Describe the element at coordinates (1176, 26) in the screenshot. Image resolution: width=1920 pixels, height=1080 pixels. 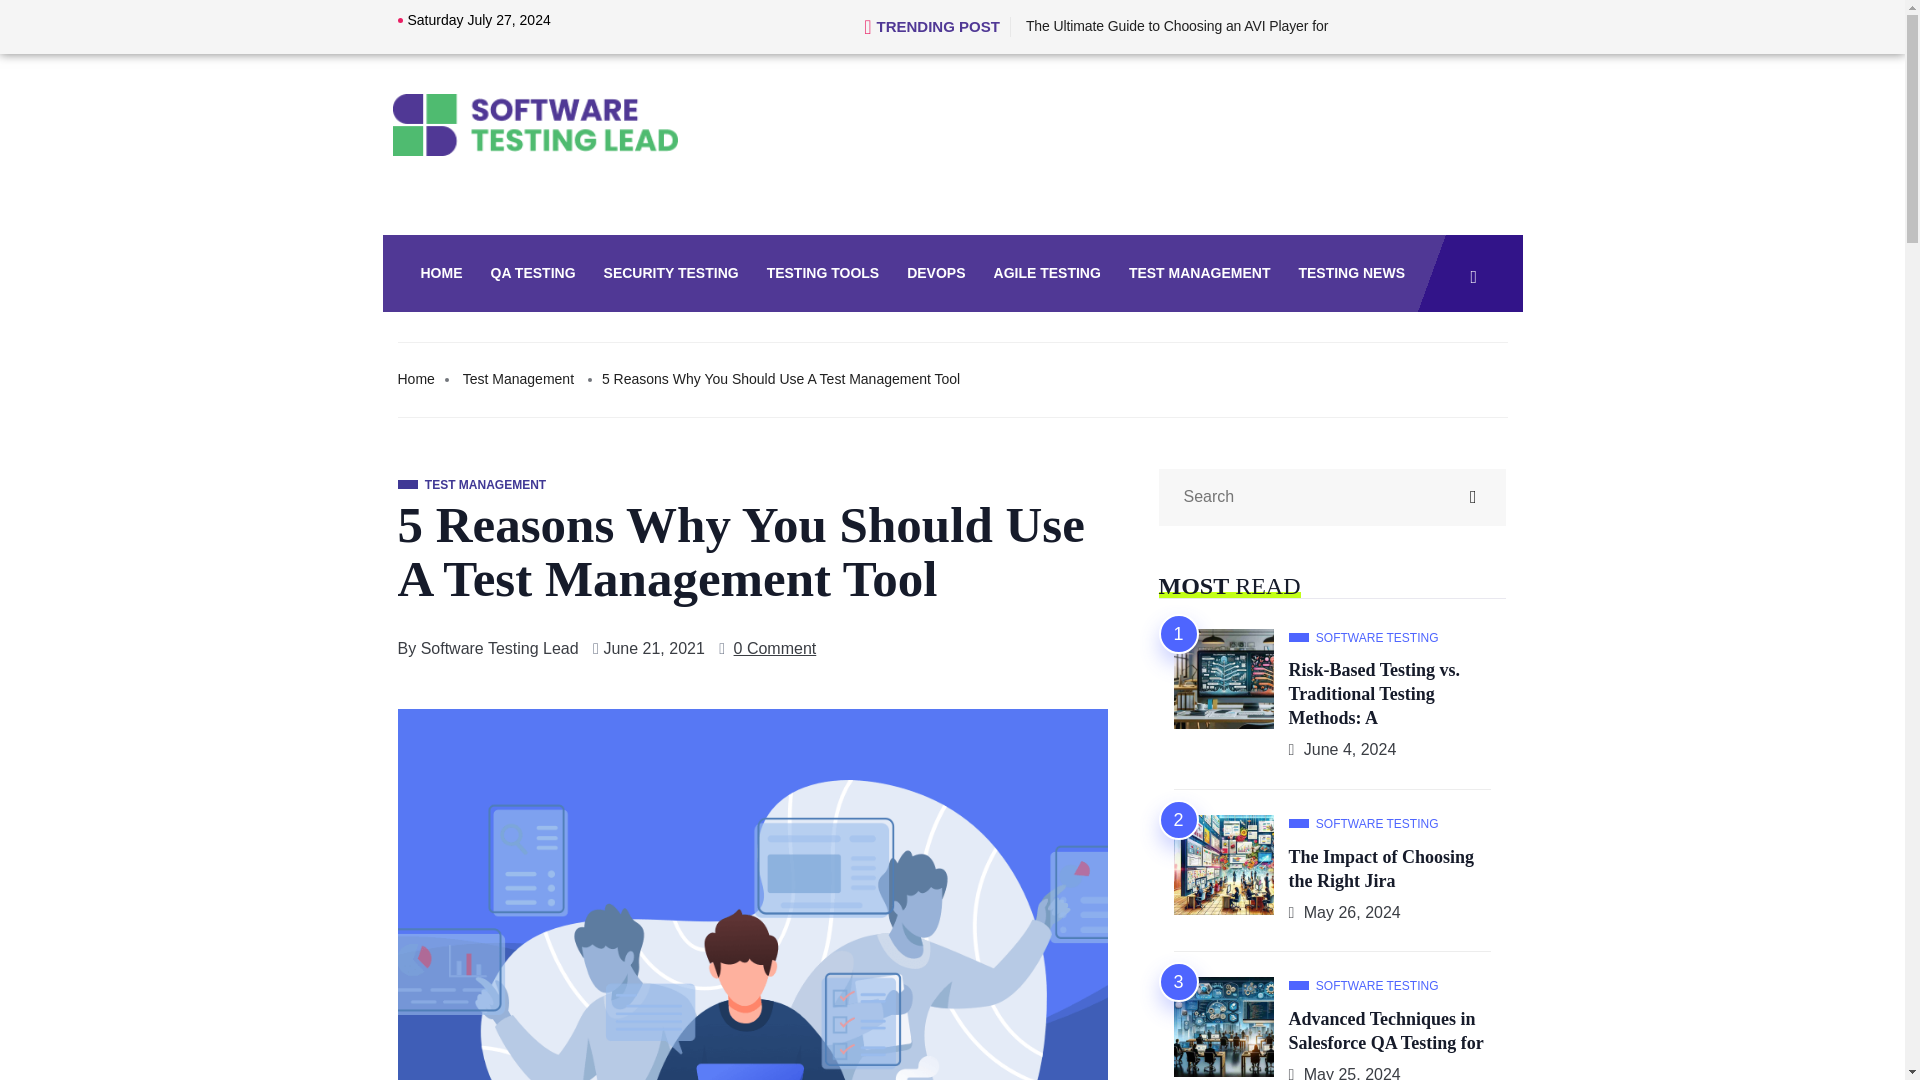
I see `The Ultimate Guide to Choosing an AVI Player for` at that location.